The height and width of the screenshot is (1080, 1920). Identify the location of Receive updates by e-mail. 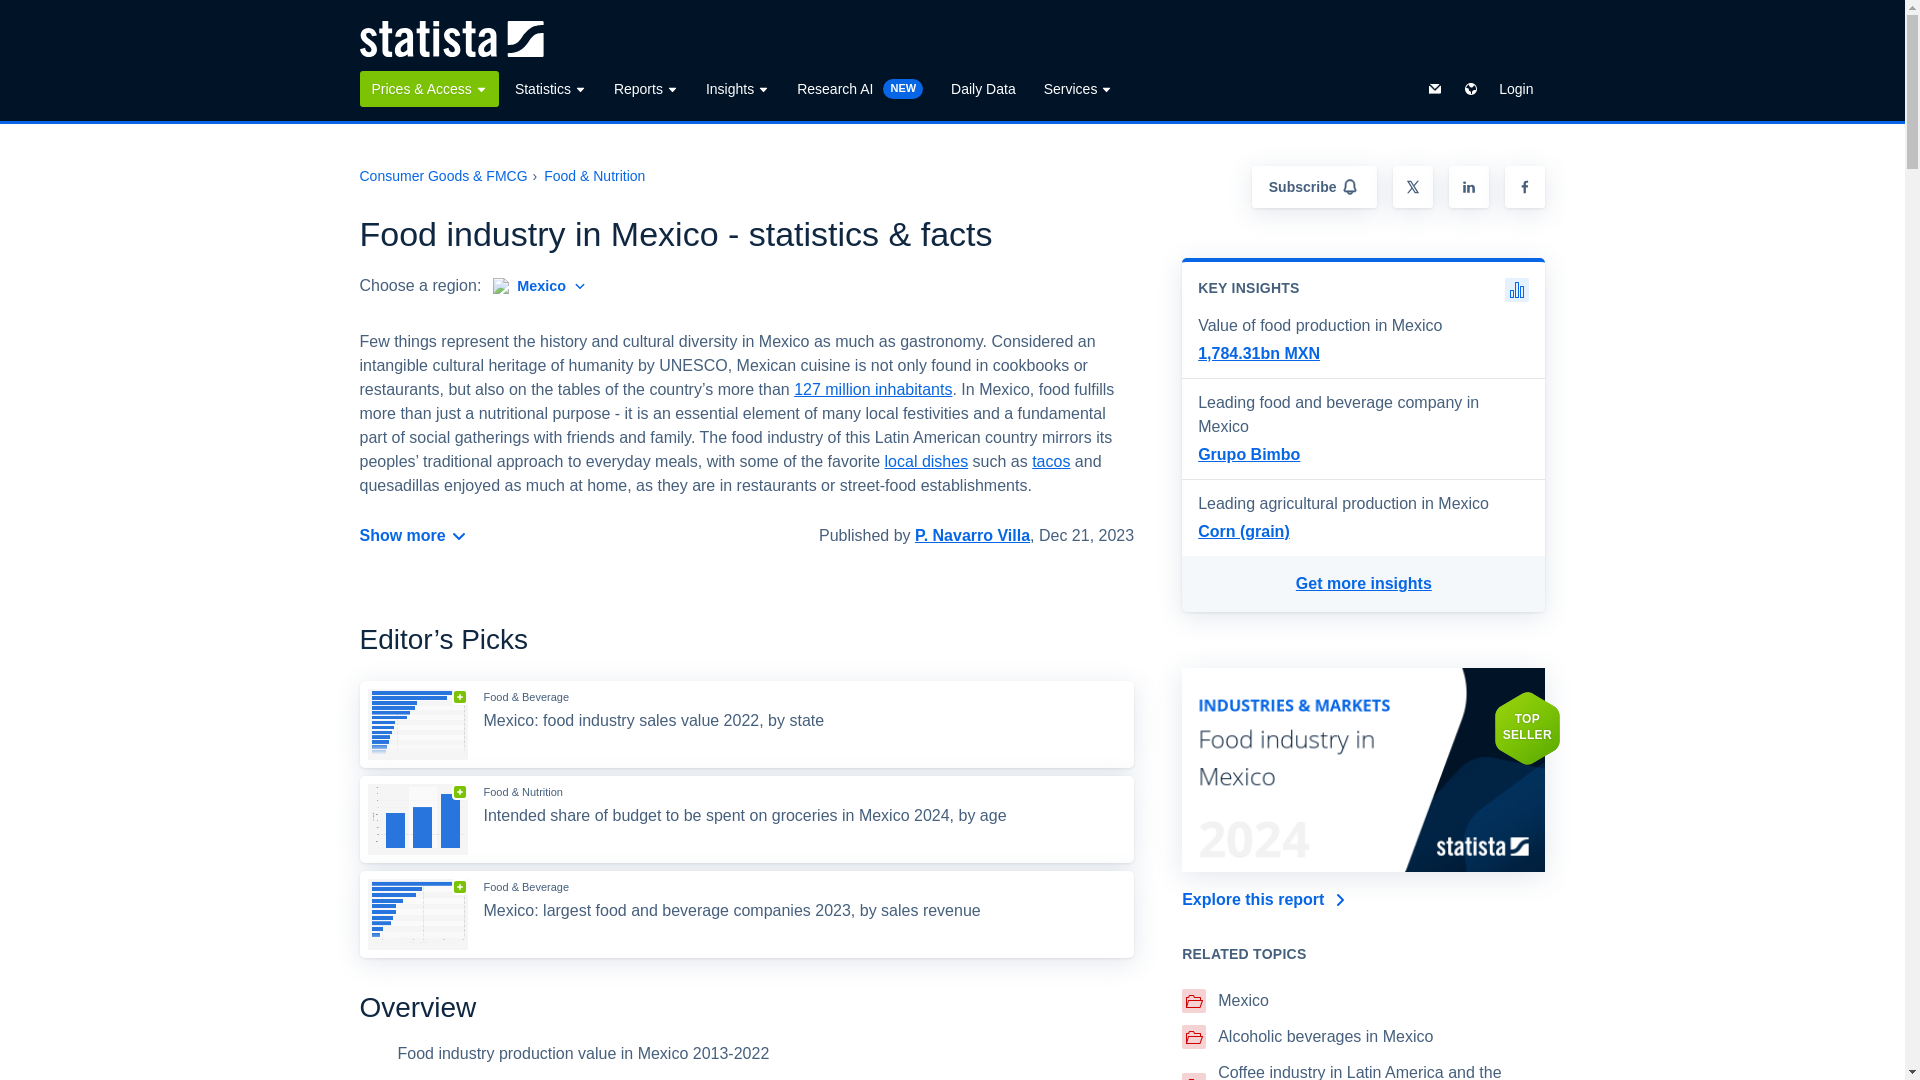
(1314, 187).